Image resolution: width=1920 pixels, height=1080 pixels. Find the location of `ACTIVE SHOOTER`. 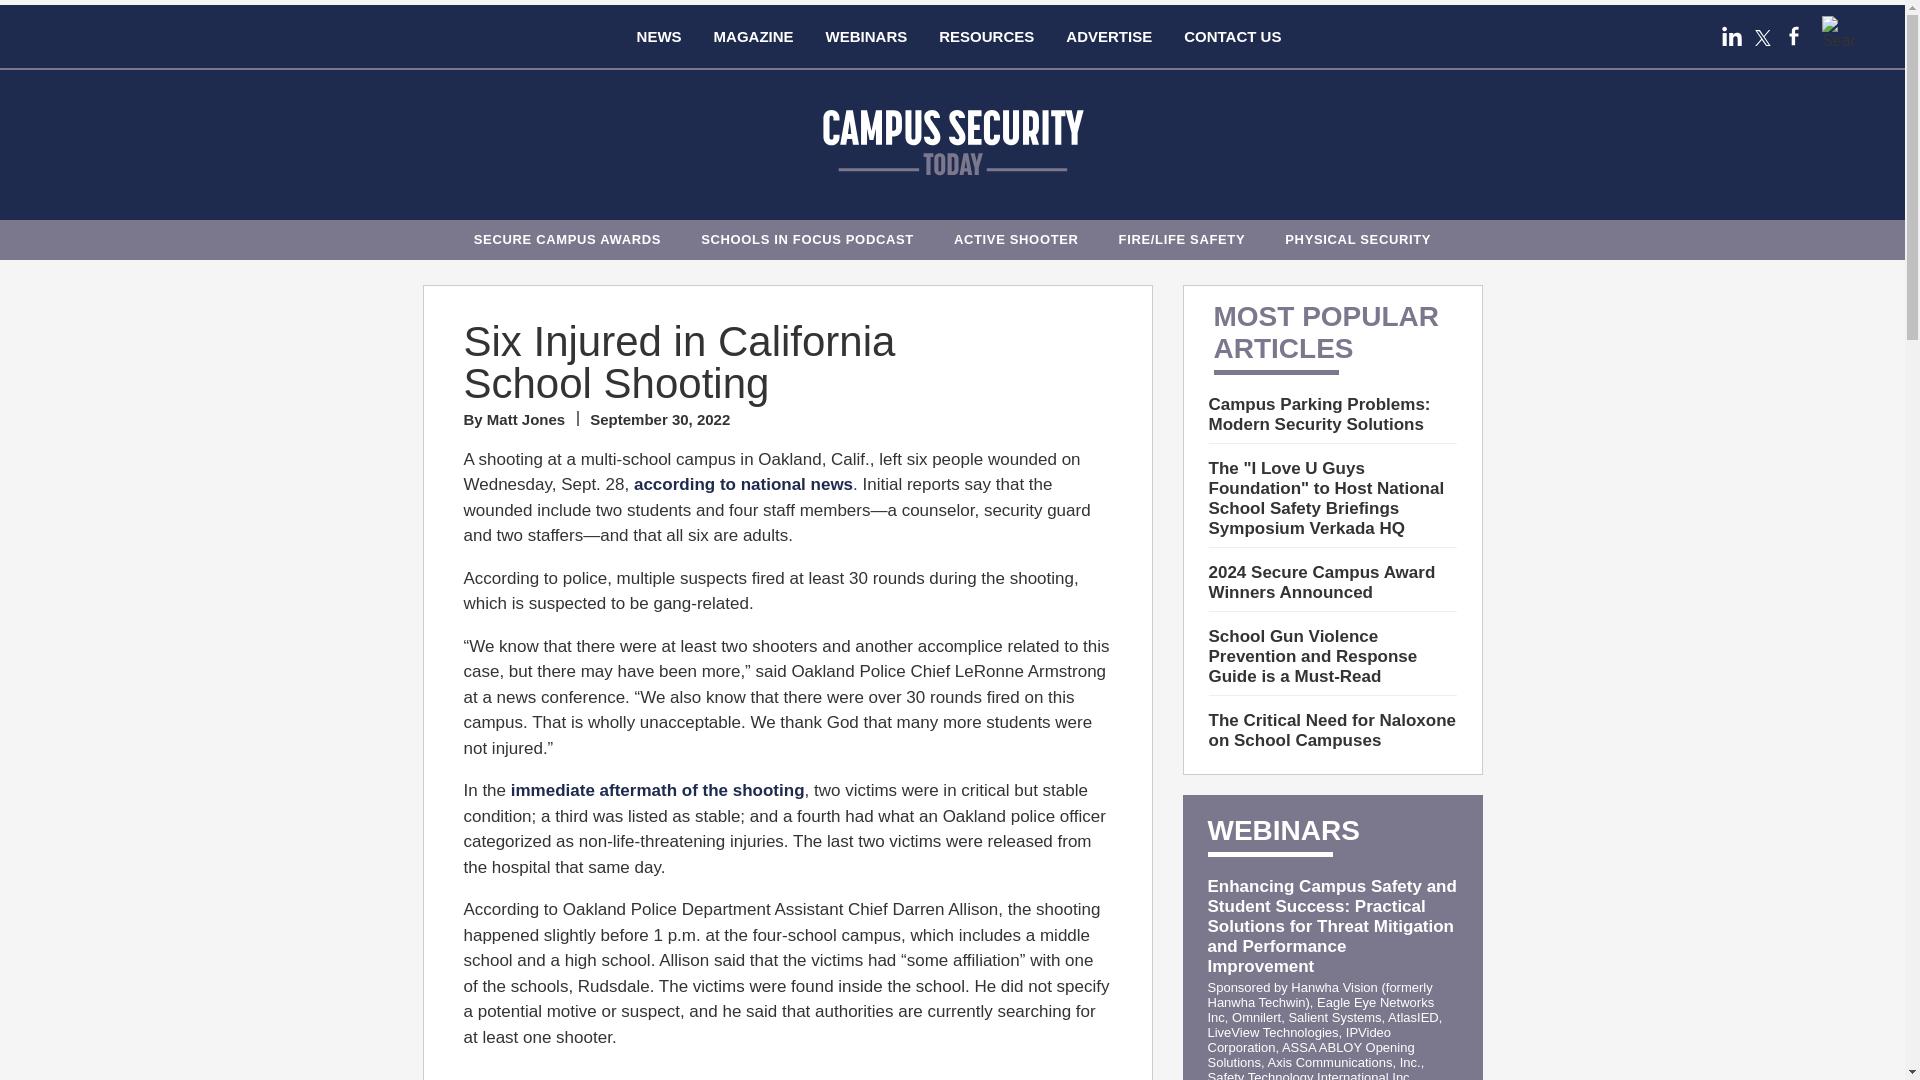

ACTIVE SHOOTER is located at coordinates (1016, 236).